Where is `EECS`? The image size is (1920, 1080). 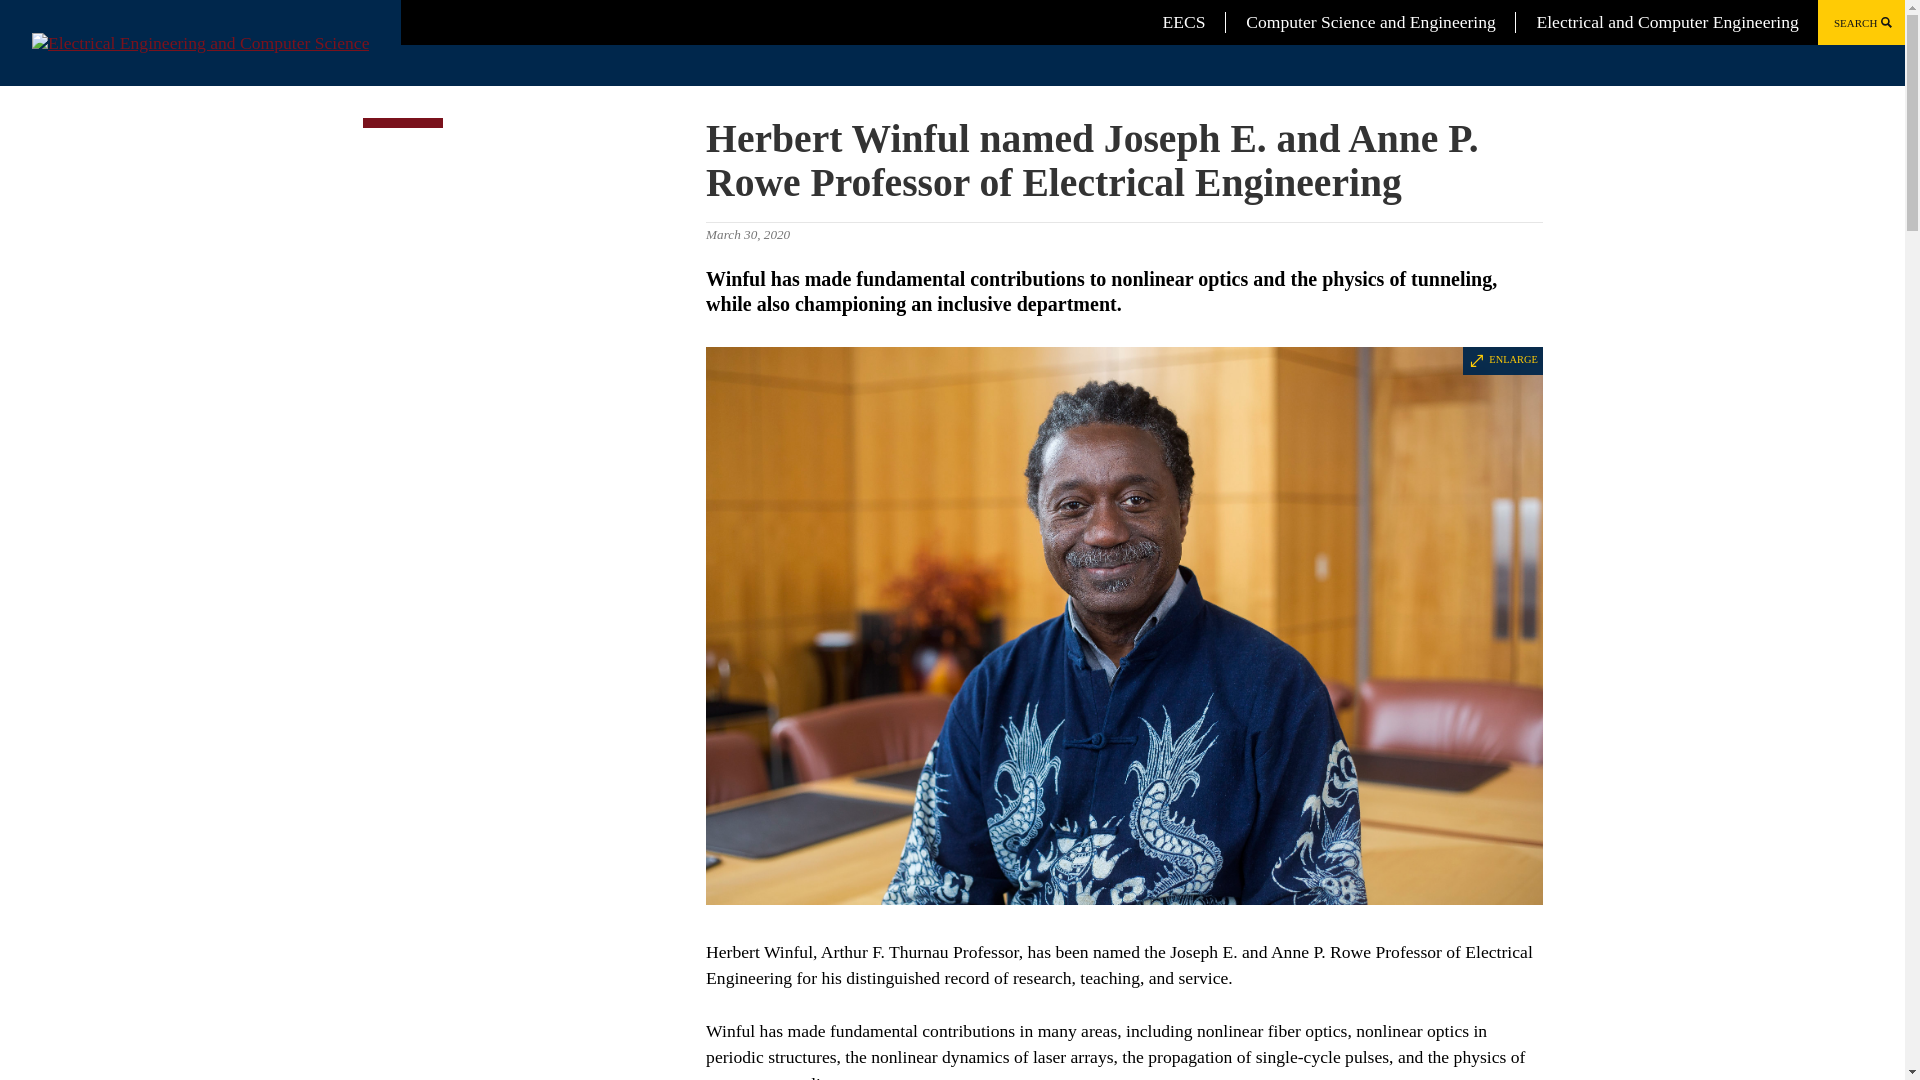 EECS is located at coordinates (1184, 22).